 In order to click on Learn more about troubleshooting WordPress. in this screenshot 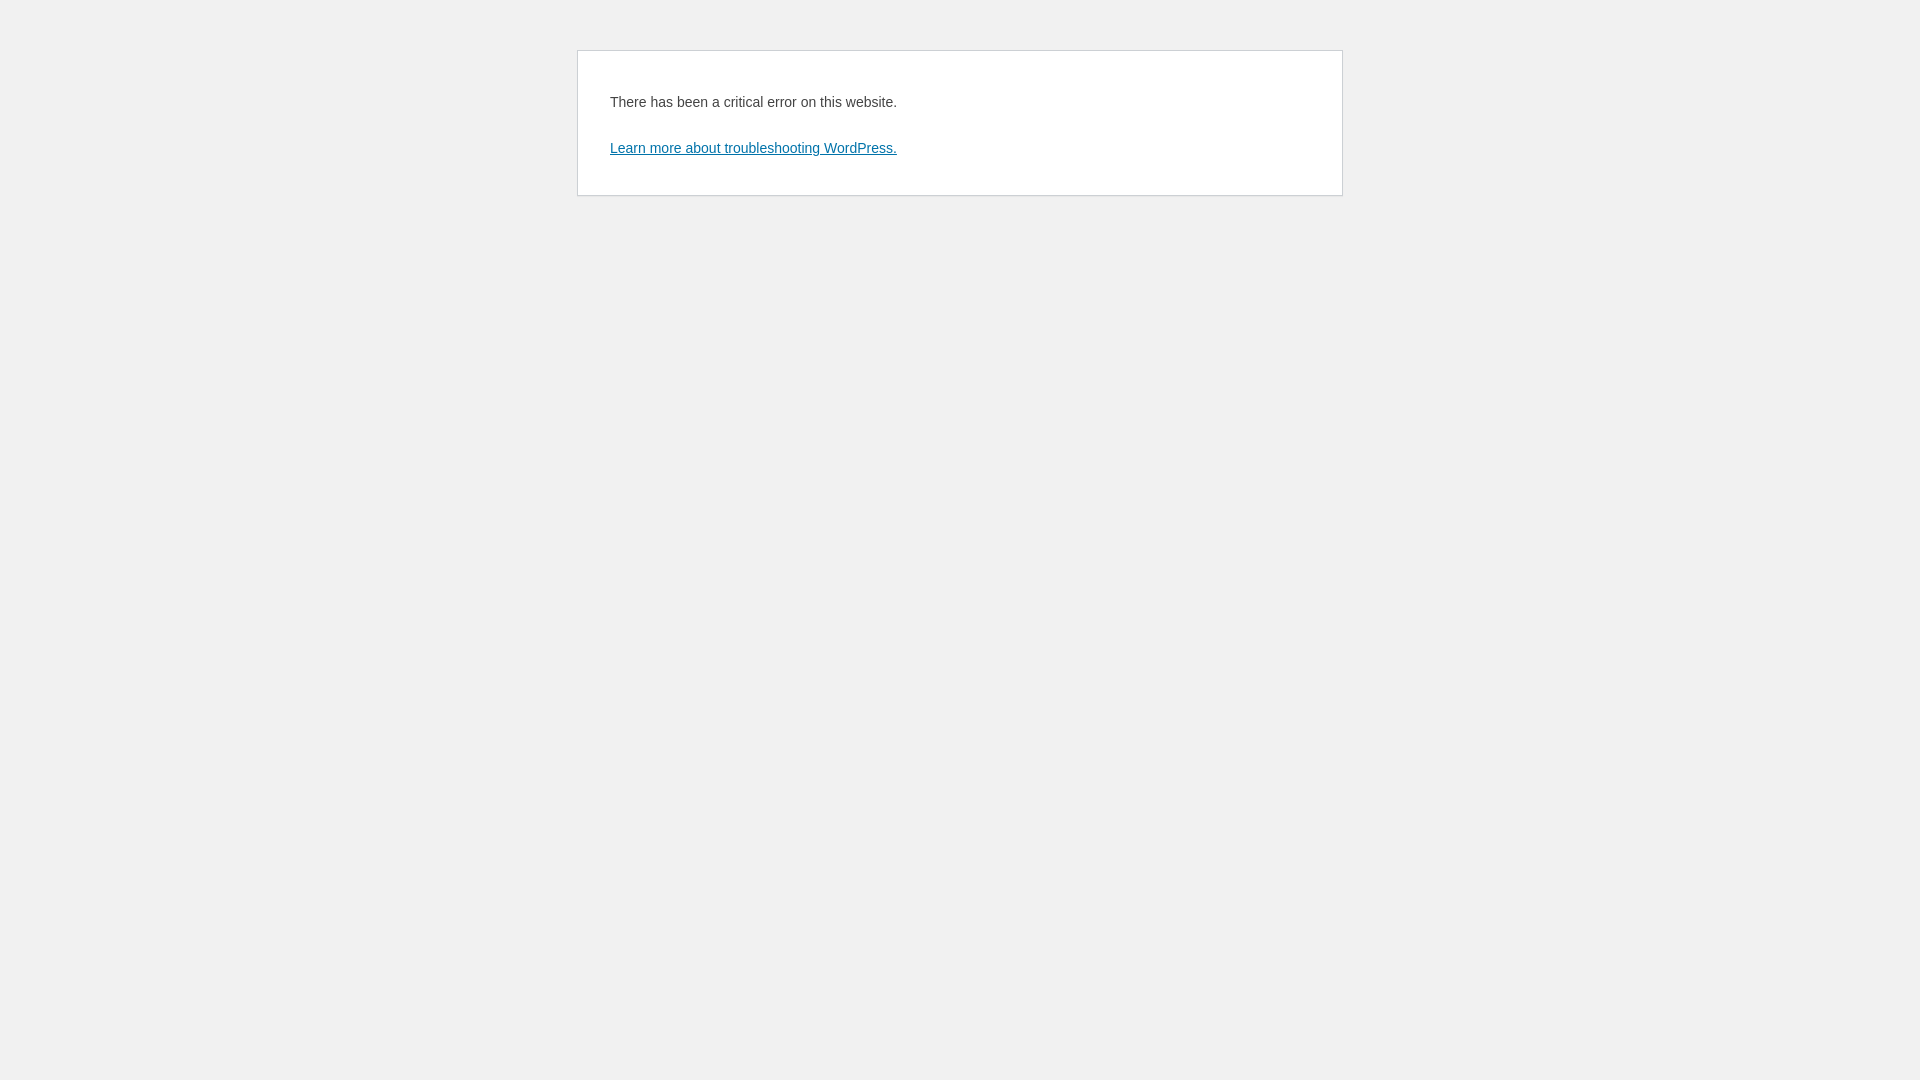, I will do `click(754, 148)`.